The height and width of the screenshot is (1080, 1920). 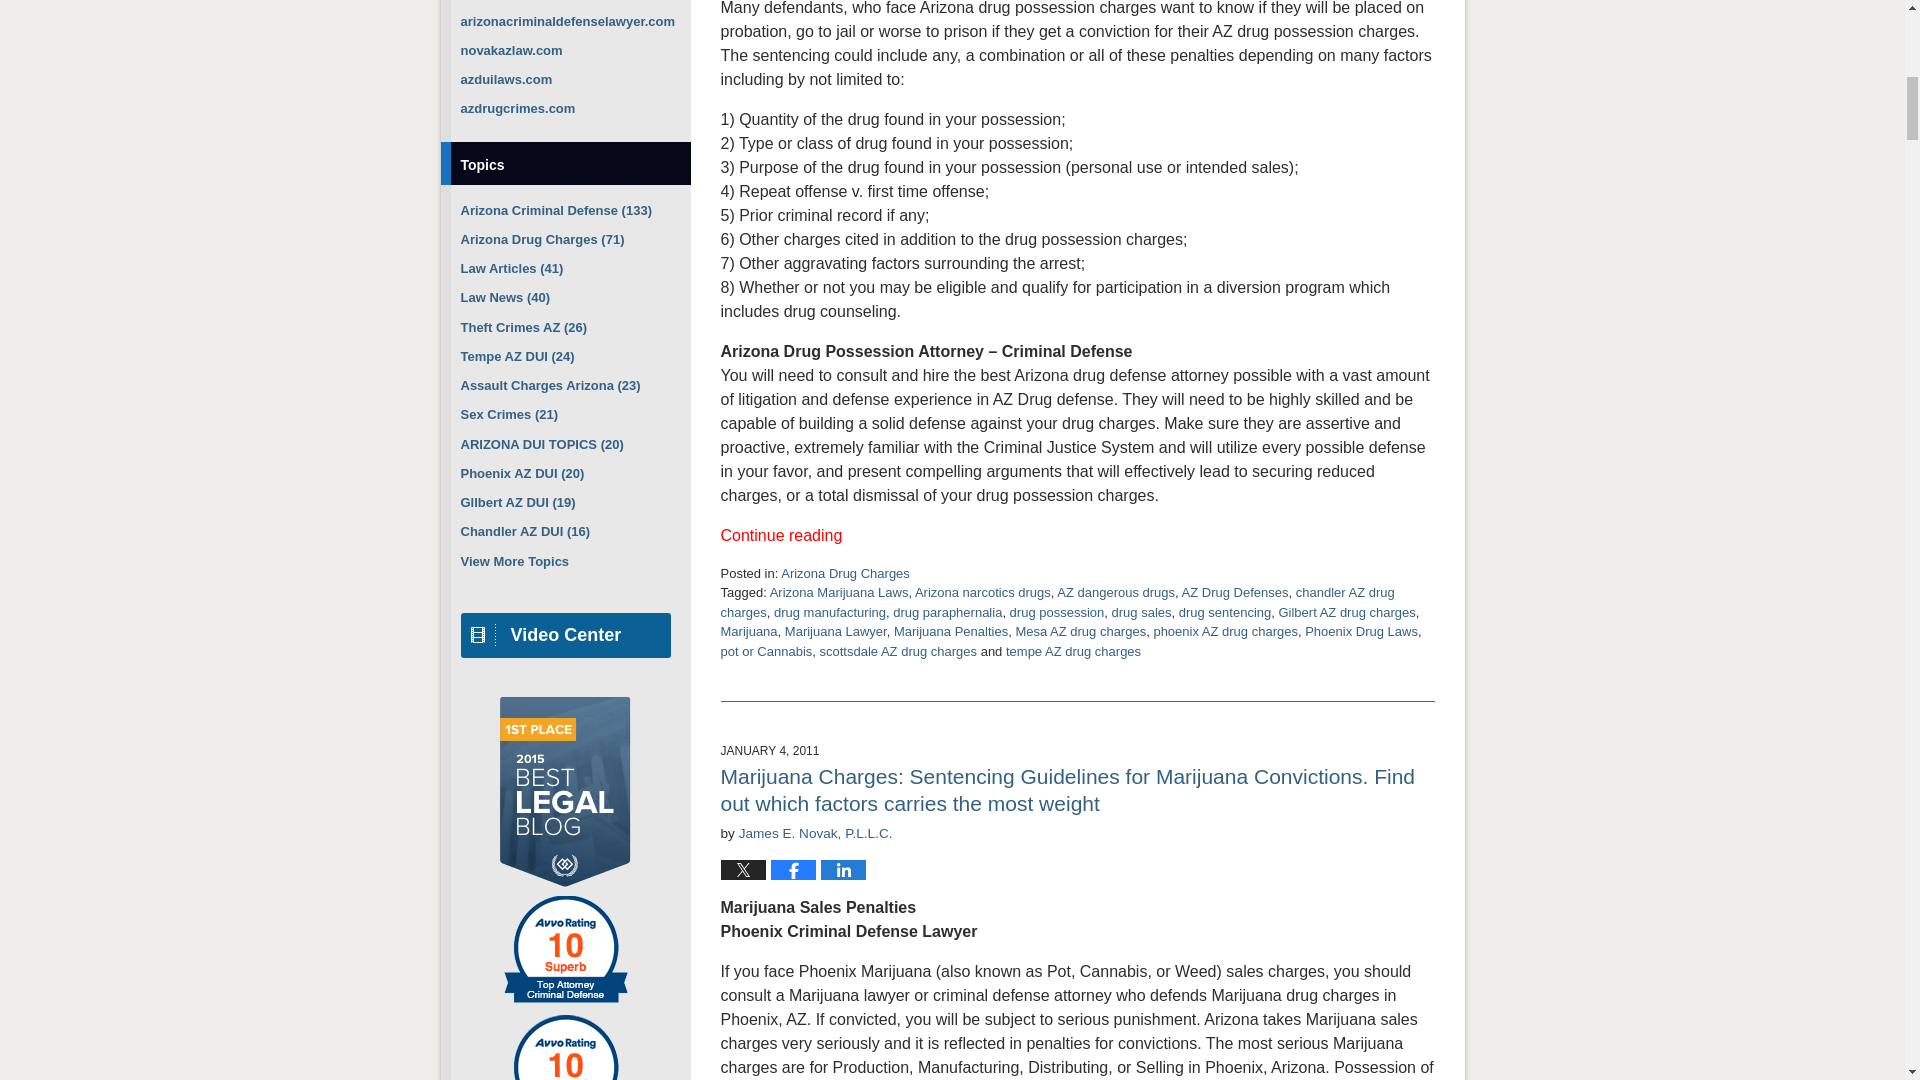 What do you see at coordinates (1141, 612) in the screenshot?
I see `View all posts tagged with drug sales` at bounding box center [1141, 612].